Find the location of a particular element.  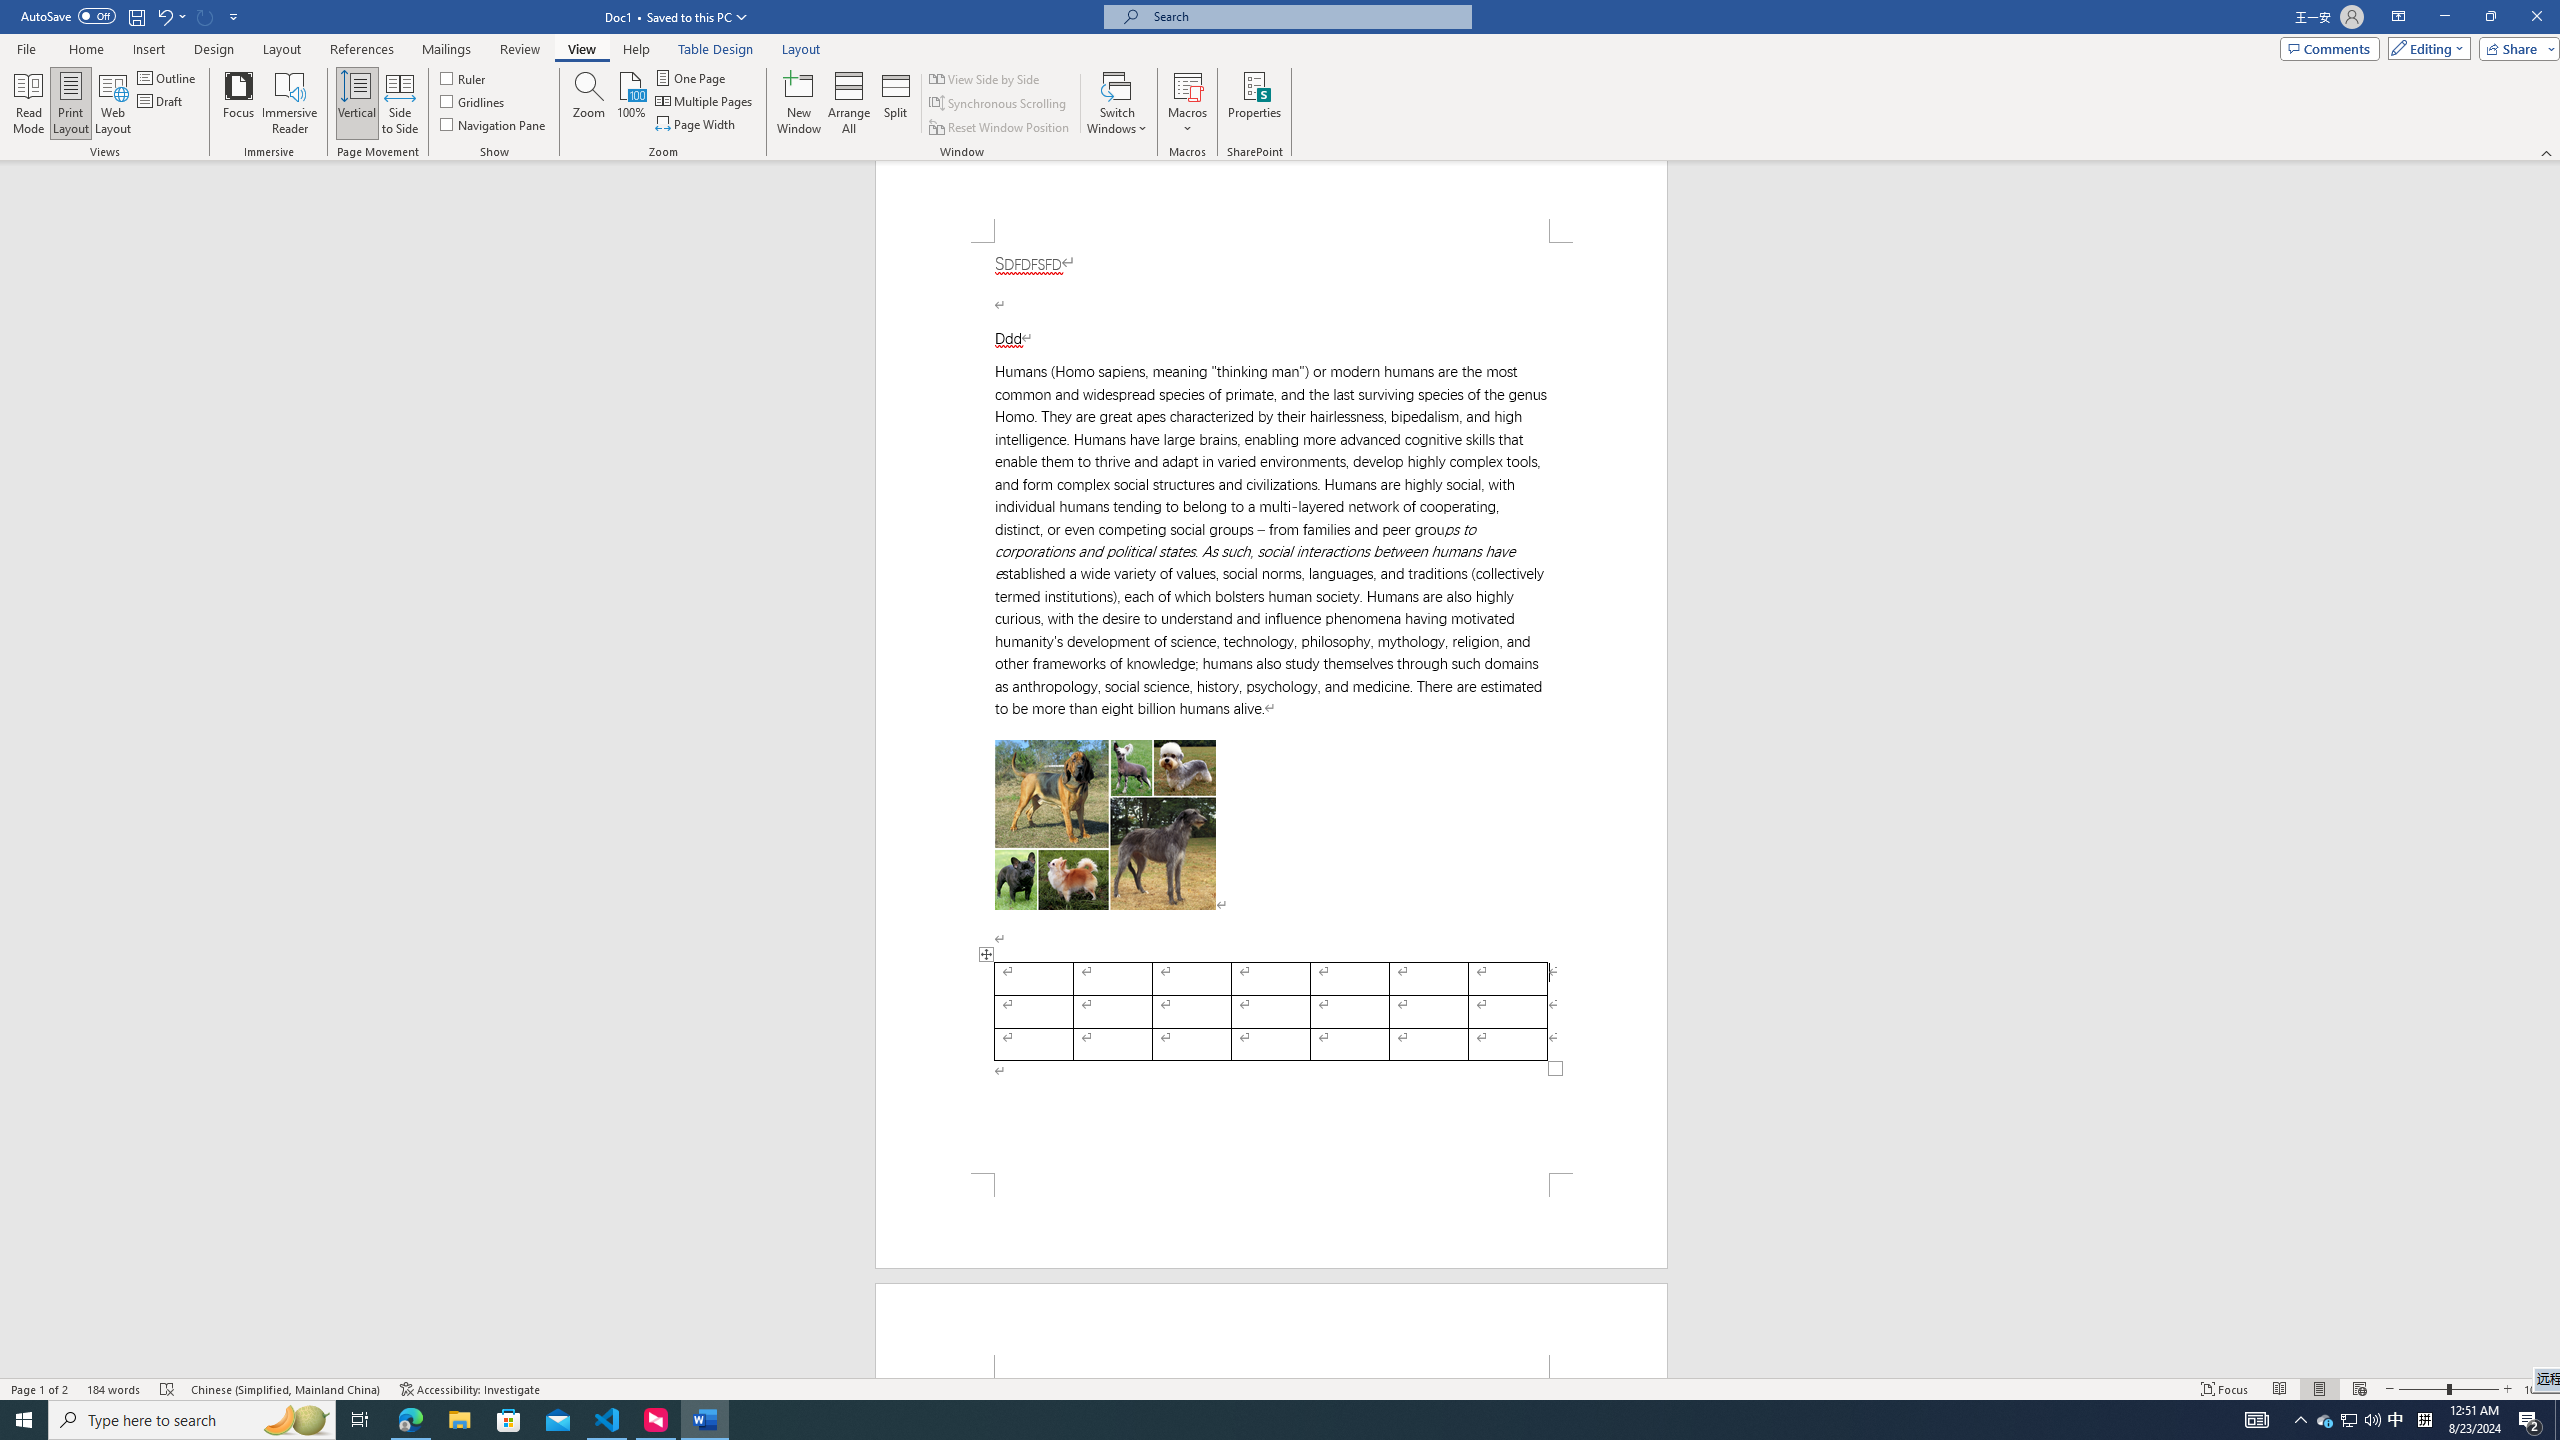

View Side by Side is located at coordinates (986, 78).